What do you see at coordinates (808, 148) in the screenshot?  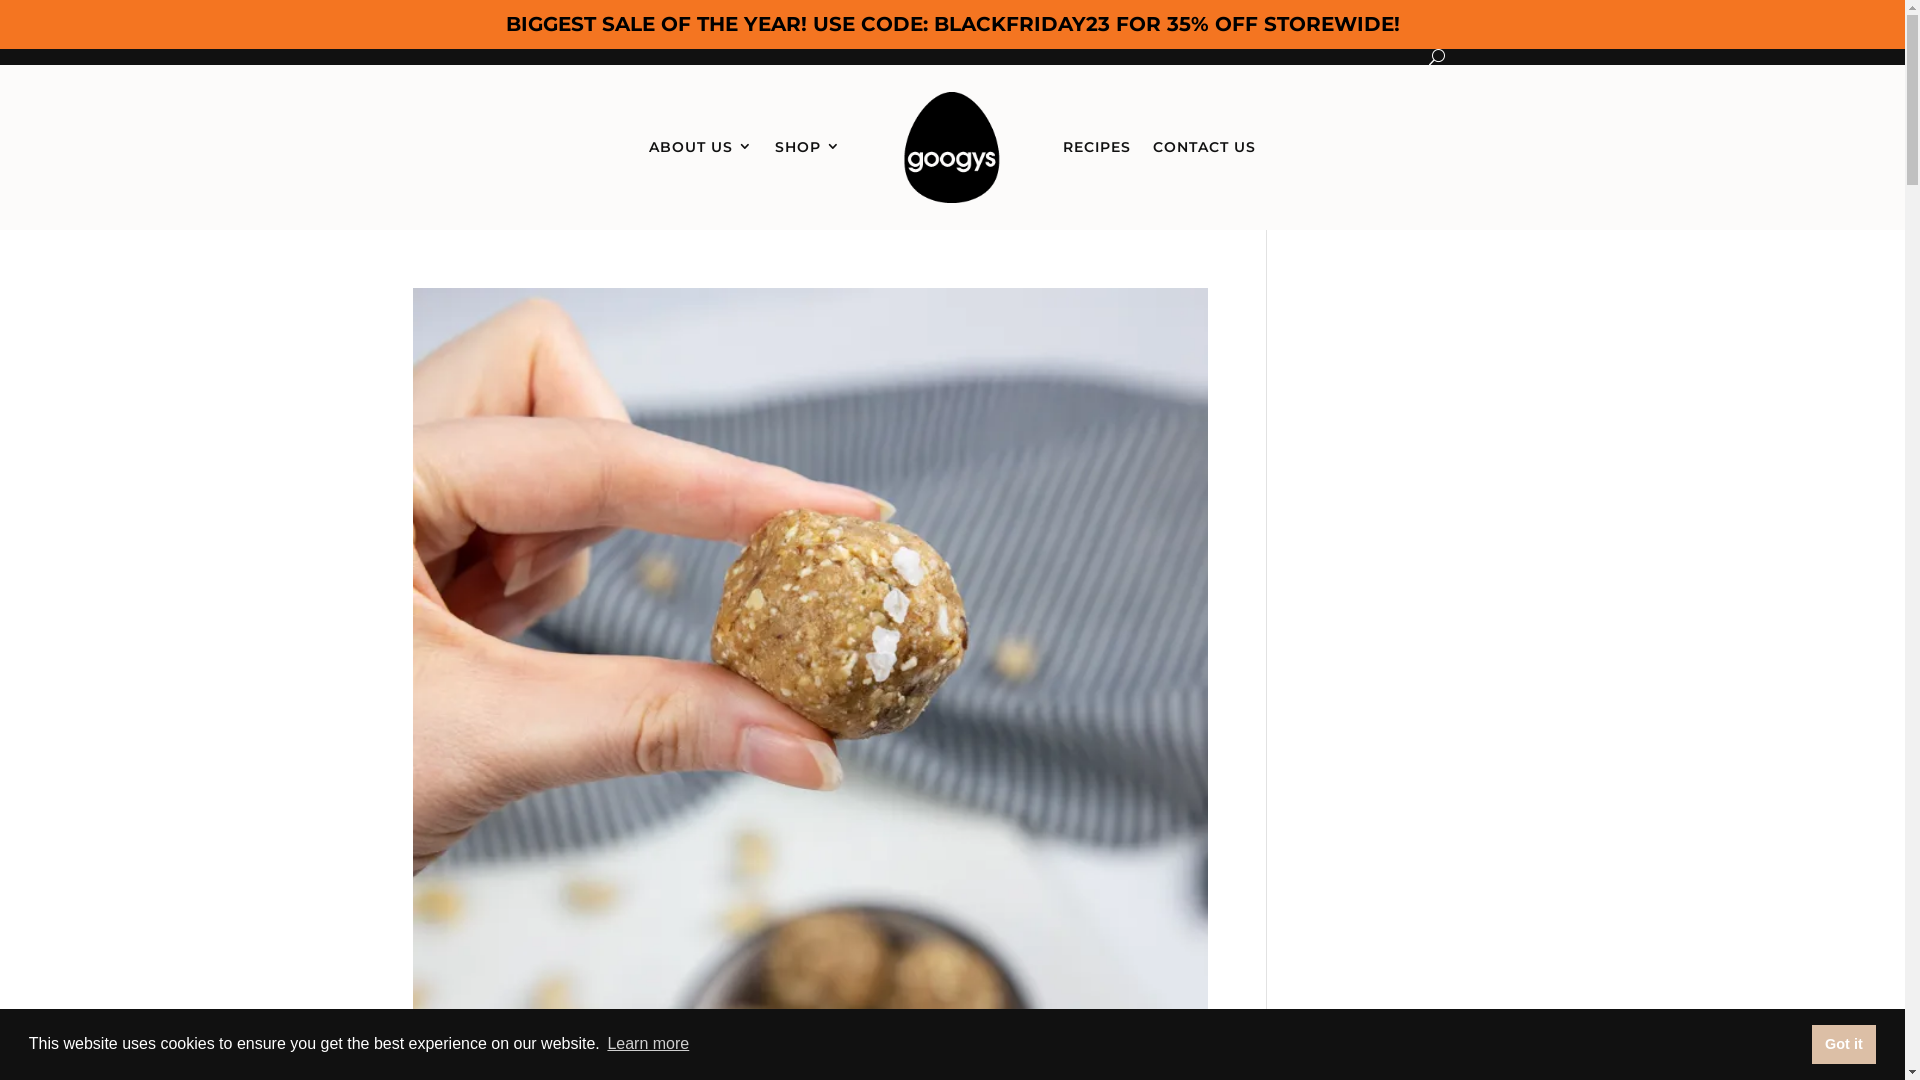 I see `SHOP` at bounding box center [808, 148].